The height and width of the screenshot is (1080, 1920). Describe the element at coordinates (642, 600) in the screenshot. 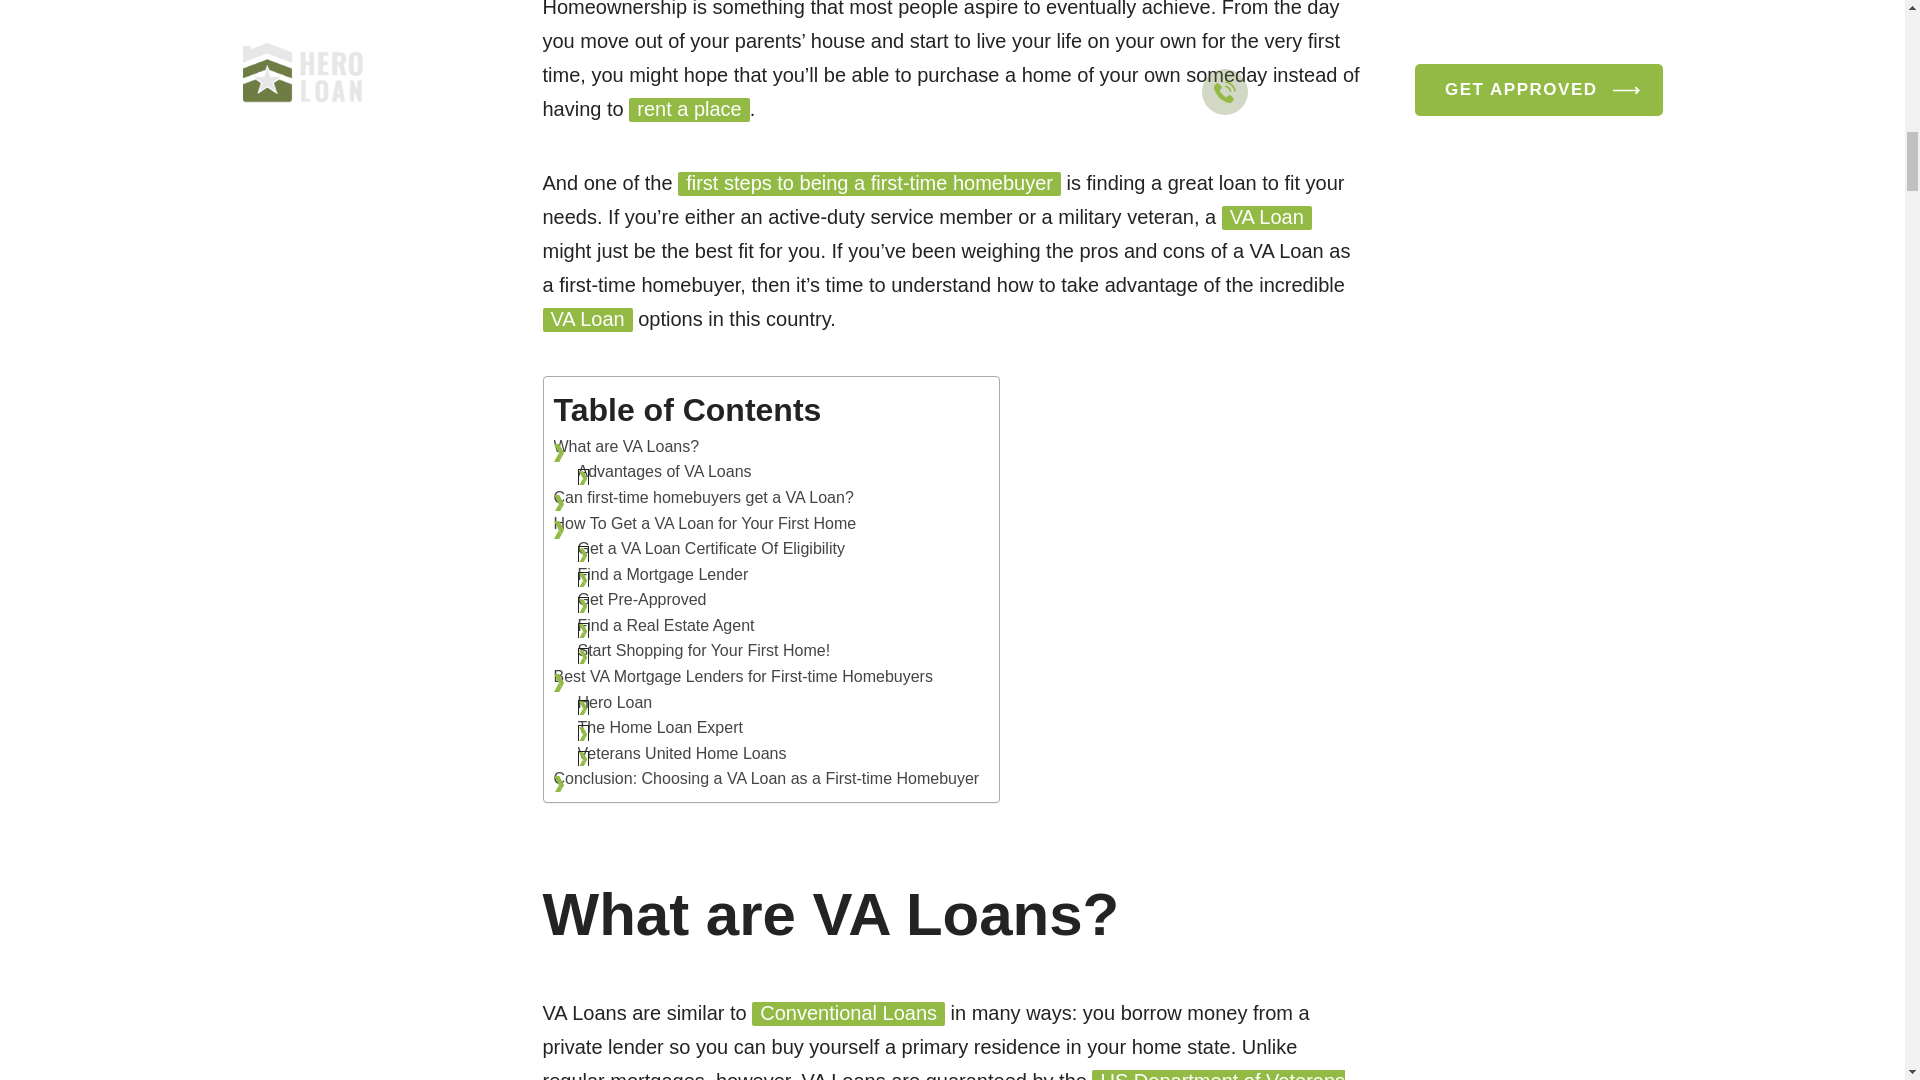

I see `Get Pre-Approved` at that location.